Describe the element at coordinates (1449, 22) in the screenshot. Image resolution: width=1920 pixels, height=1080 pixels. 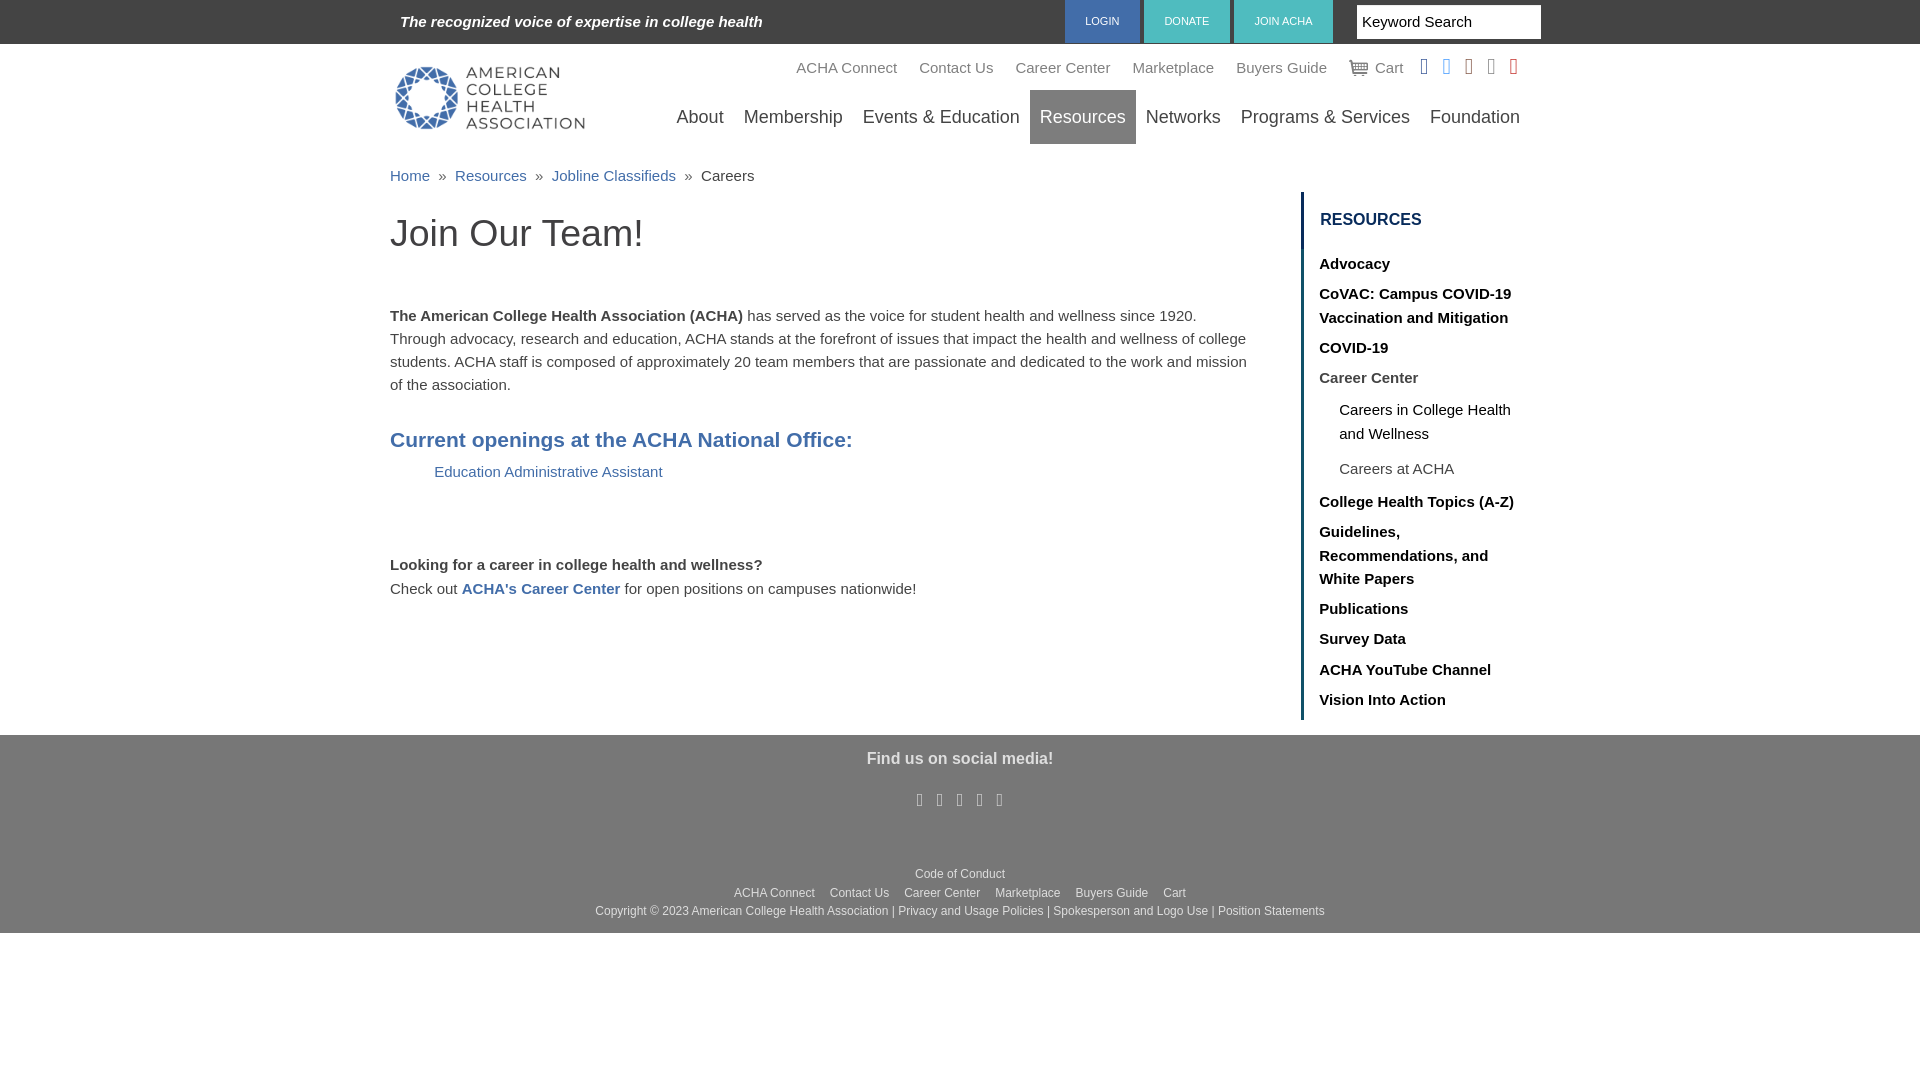
I see `Keyword Search` at that location.